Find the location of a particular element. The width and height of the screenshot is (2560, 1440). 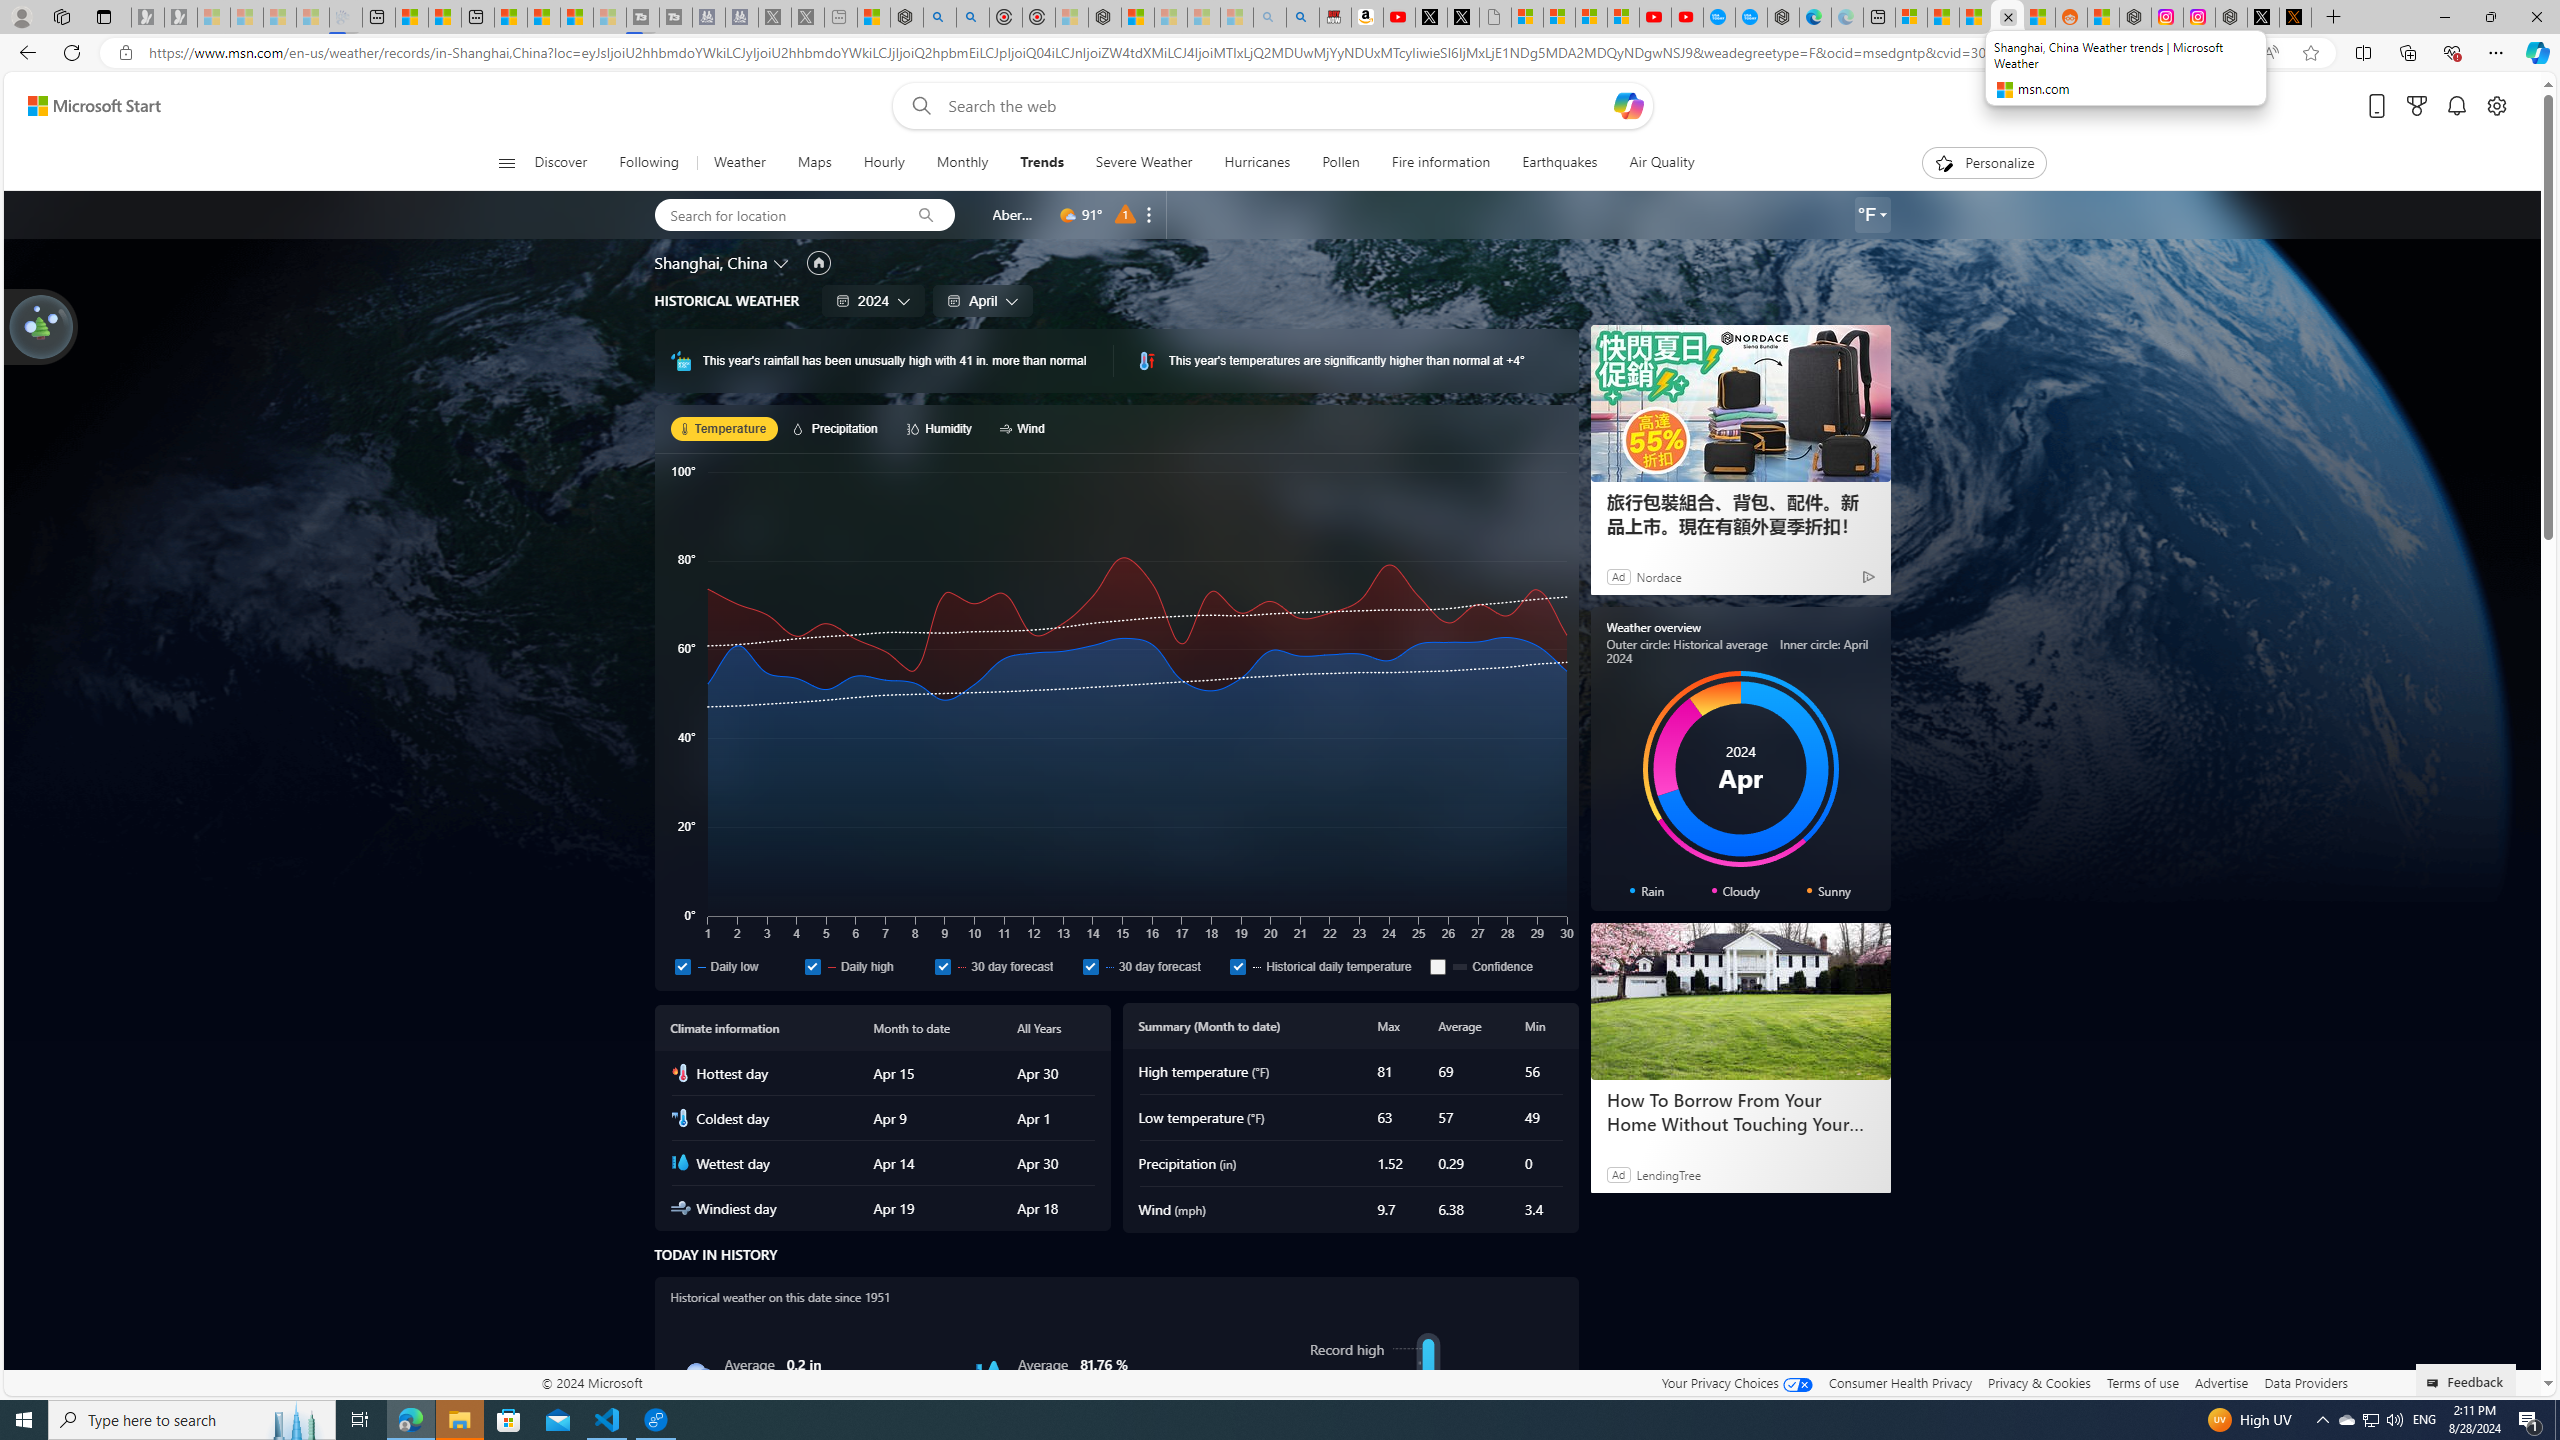

Humidity is located at coordinates (943, 428).